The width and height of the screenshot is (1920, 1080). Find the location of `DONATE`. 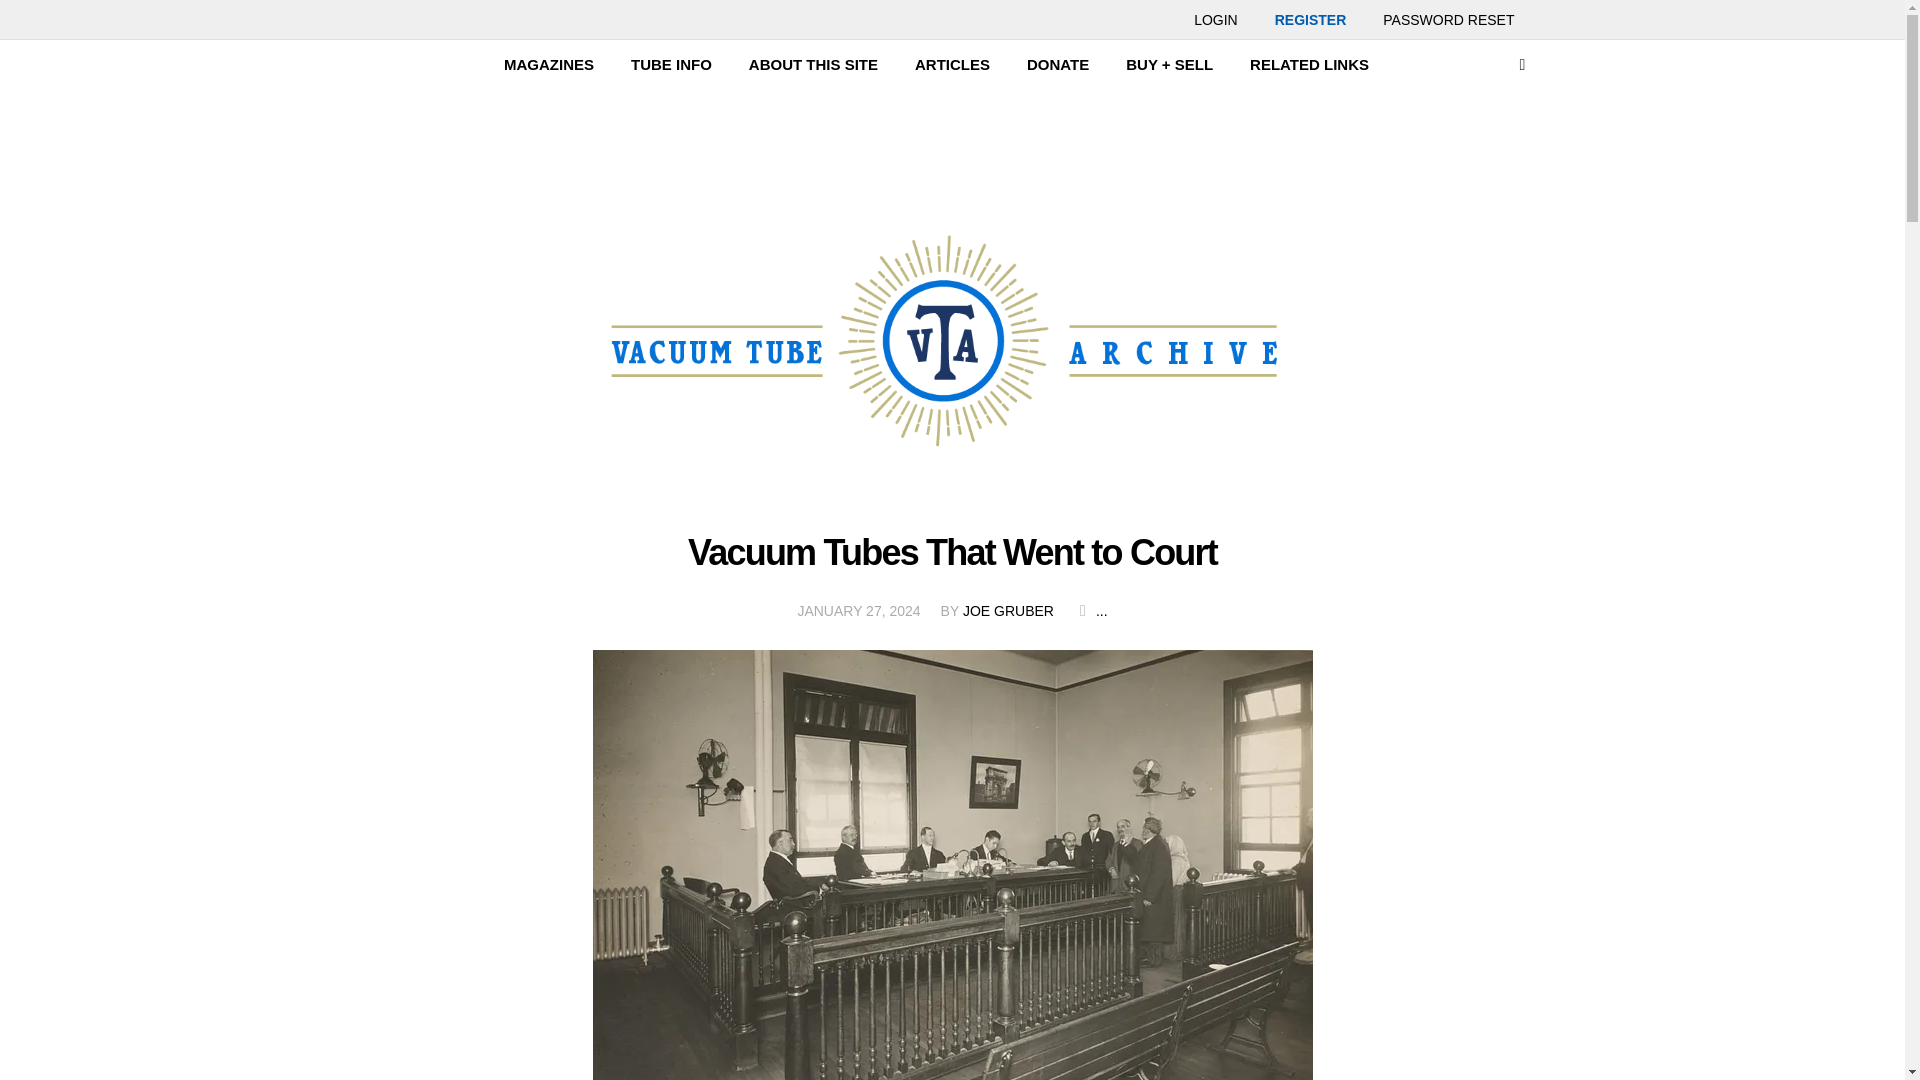

DONATE is located at coordinates (1058, 64).